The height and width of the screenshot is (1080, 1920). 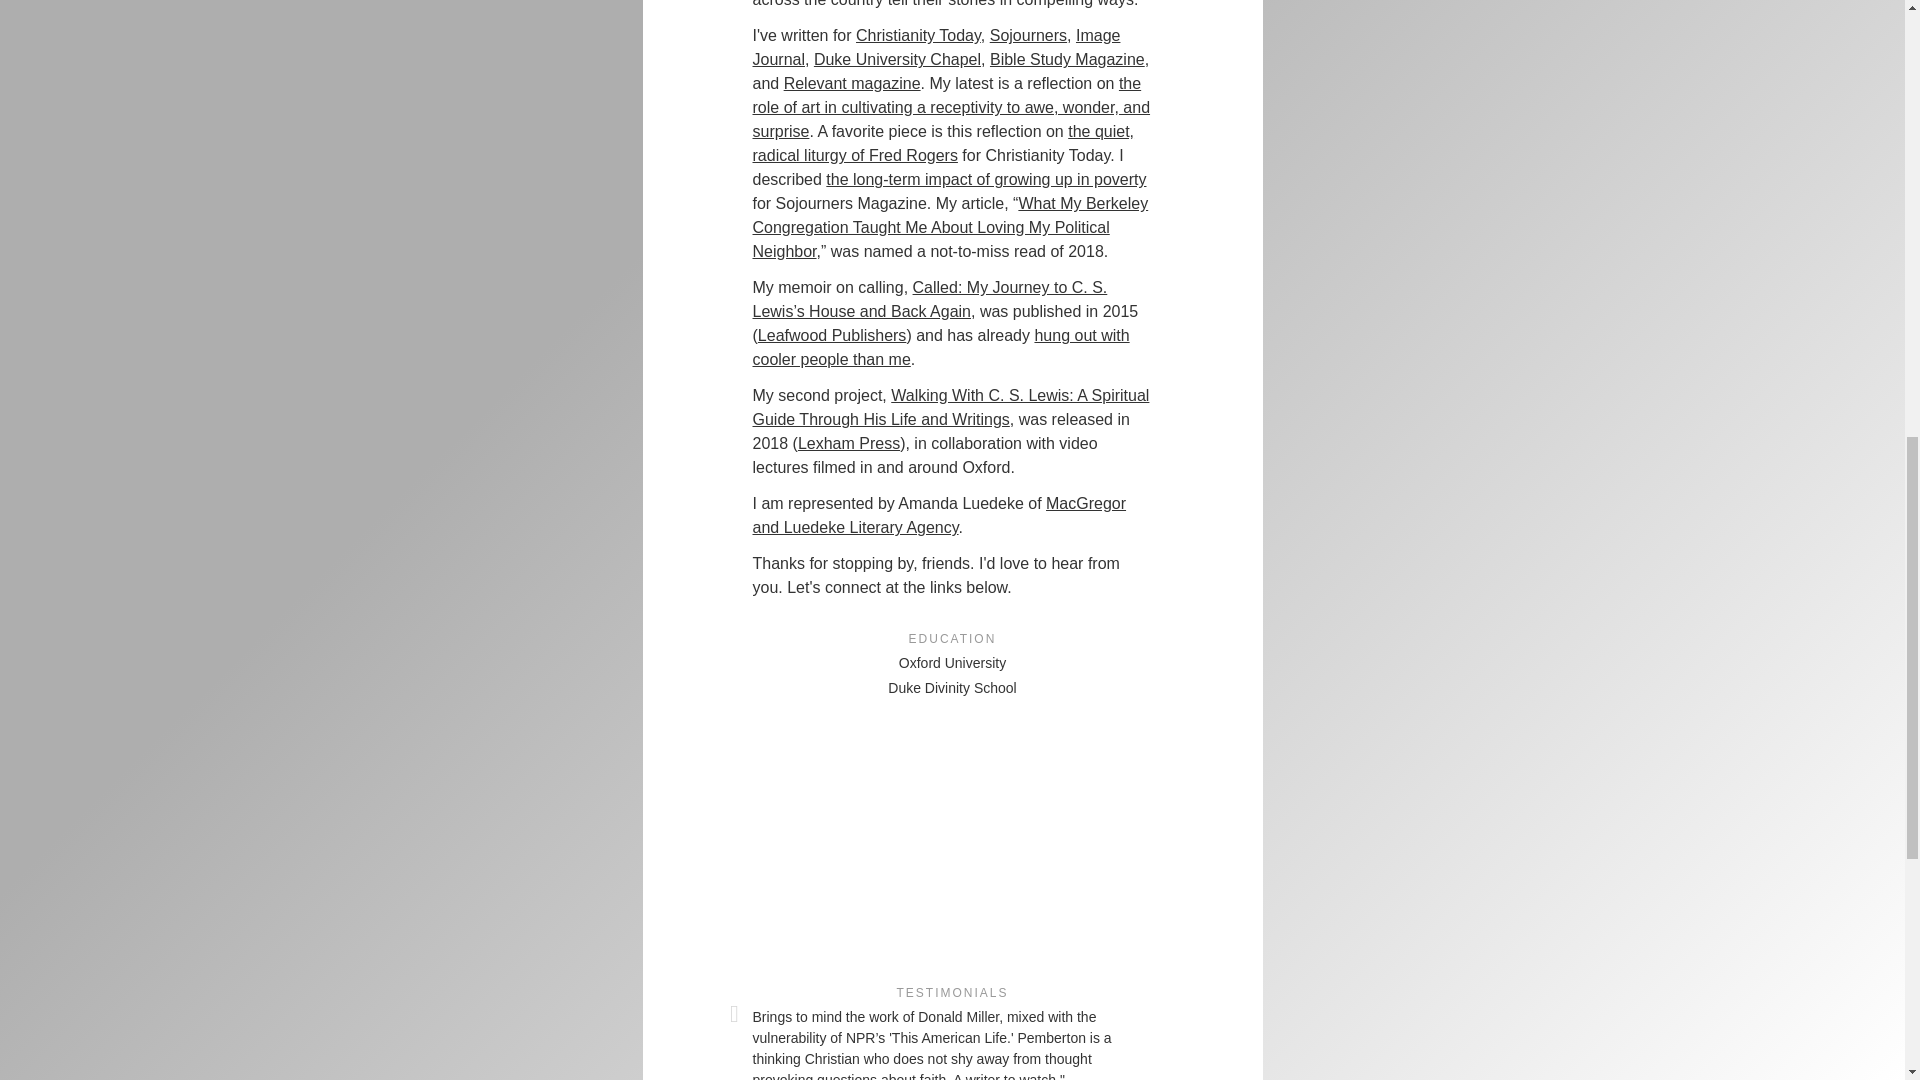 What do you see at coordinates (898, 59) in the screenshot?
I see `Duke University Chapel` at bounding box center [898, 59].